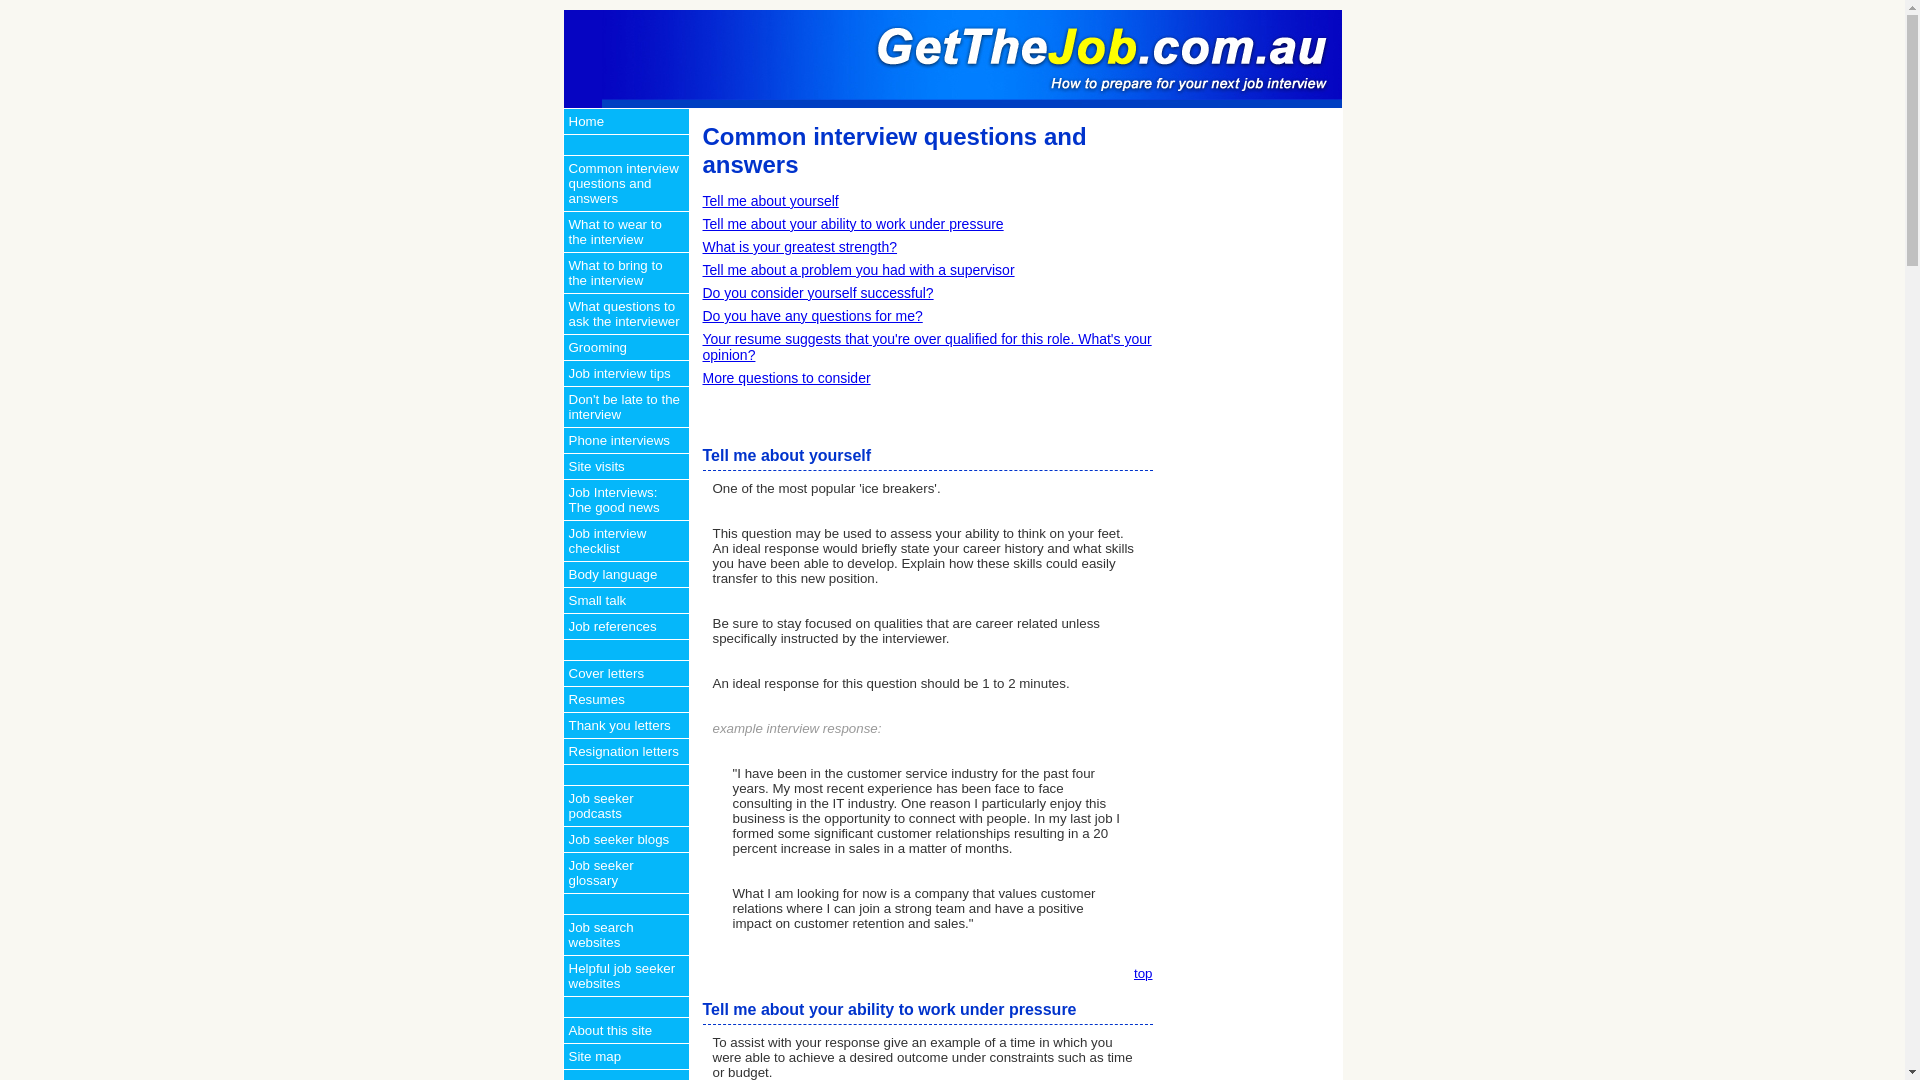 The width and height of the screenshot is (1920, 1080). I want to click on Job search websites, so click(626, 934).